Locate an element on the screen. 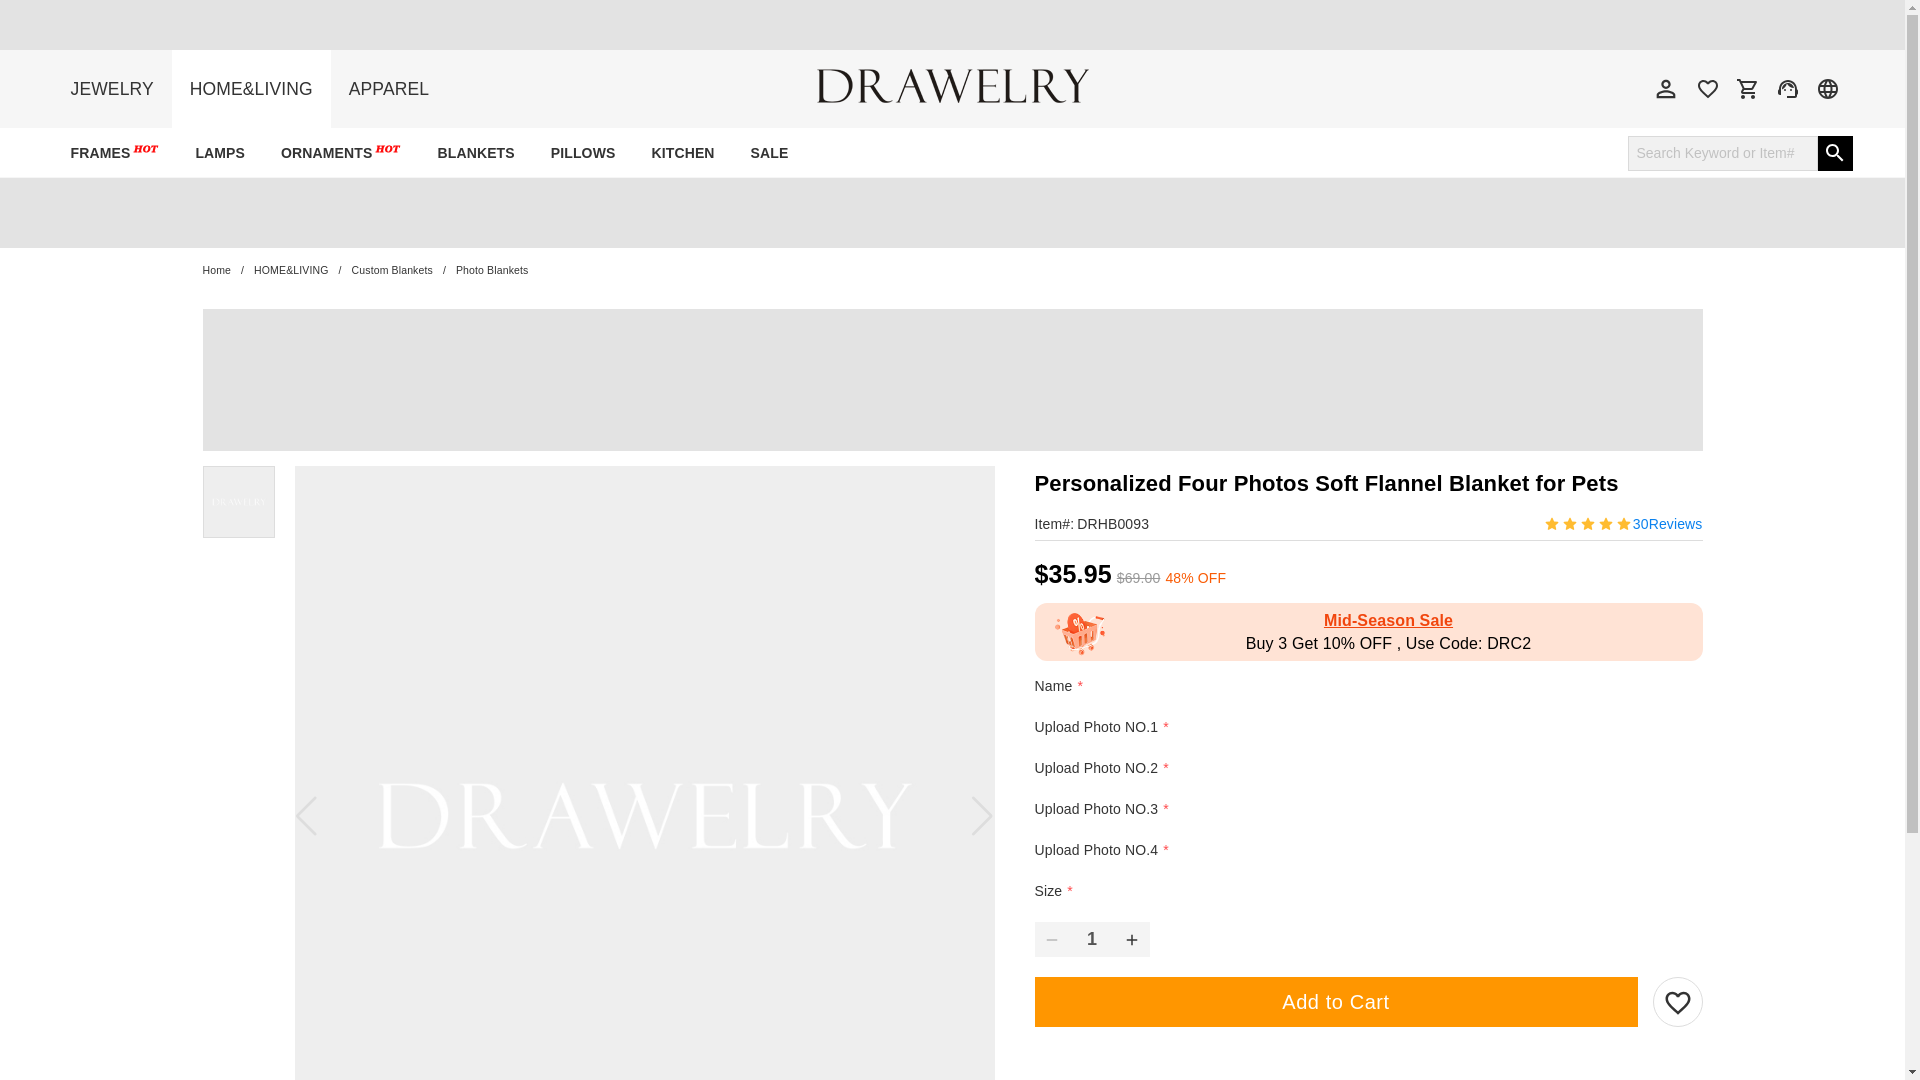 The image size is (1920, 1080). Home is located at coordinates (216, 270).